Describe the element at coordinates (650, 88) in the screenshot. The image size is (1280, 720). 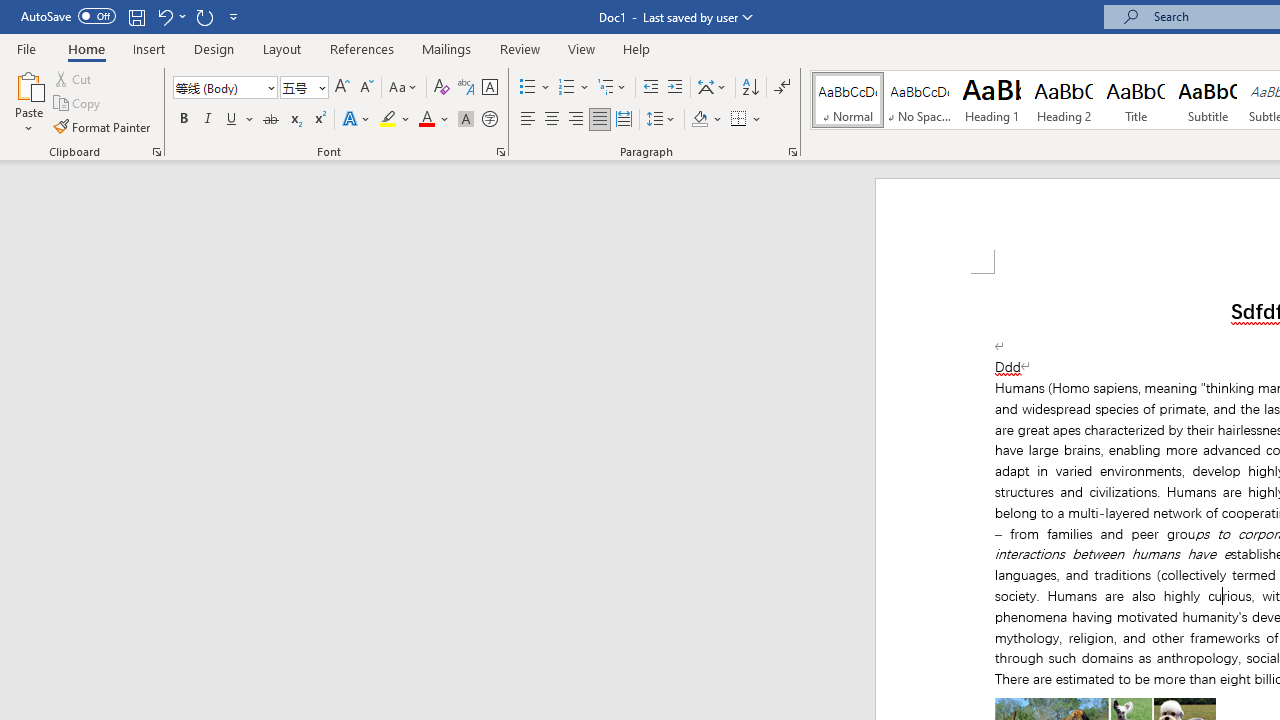
I see `Decrease Indent` at that location.